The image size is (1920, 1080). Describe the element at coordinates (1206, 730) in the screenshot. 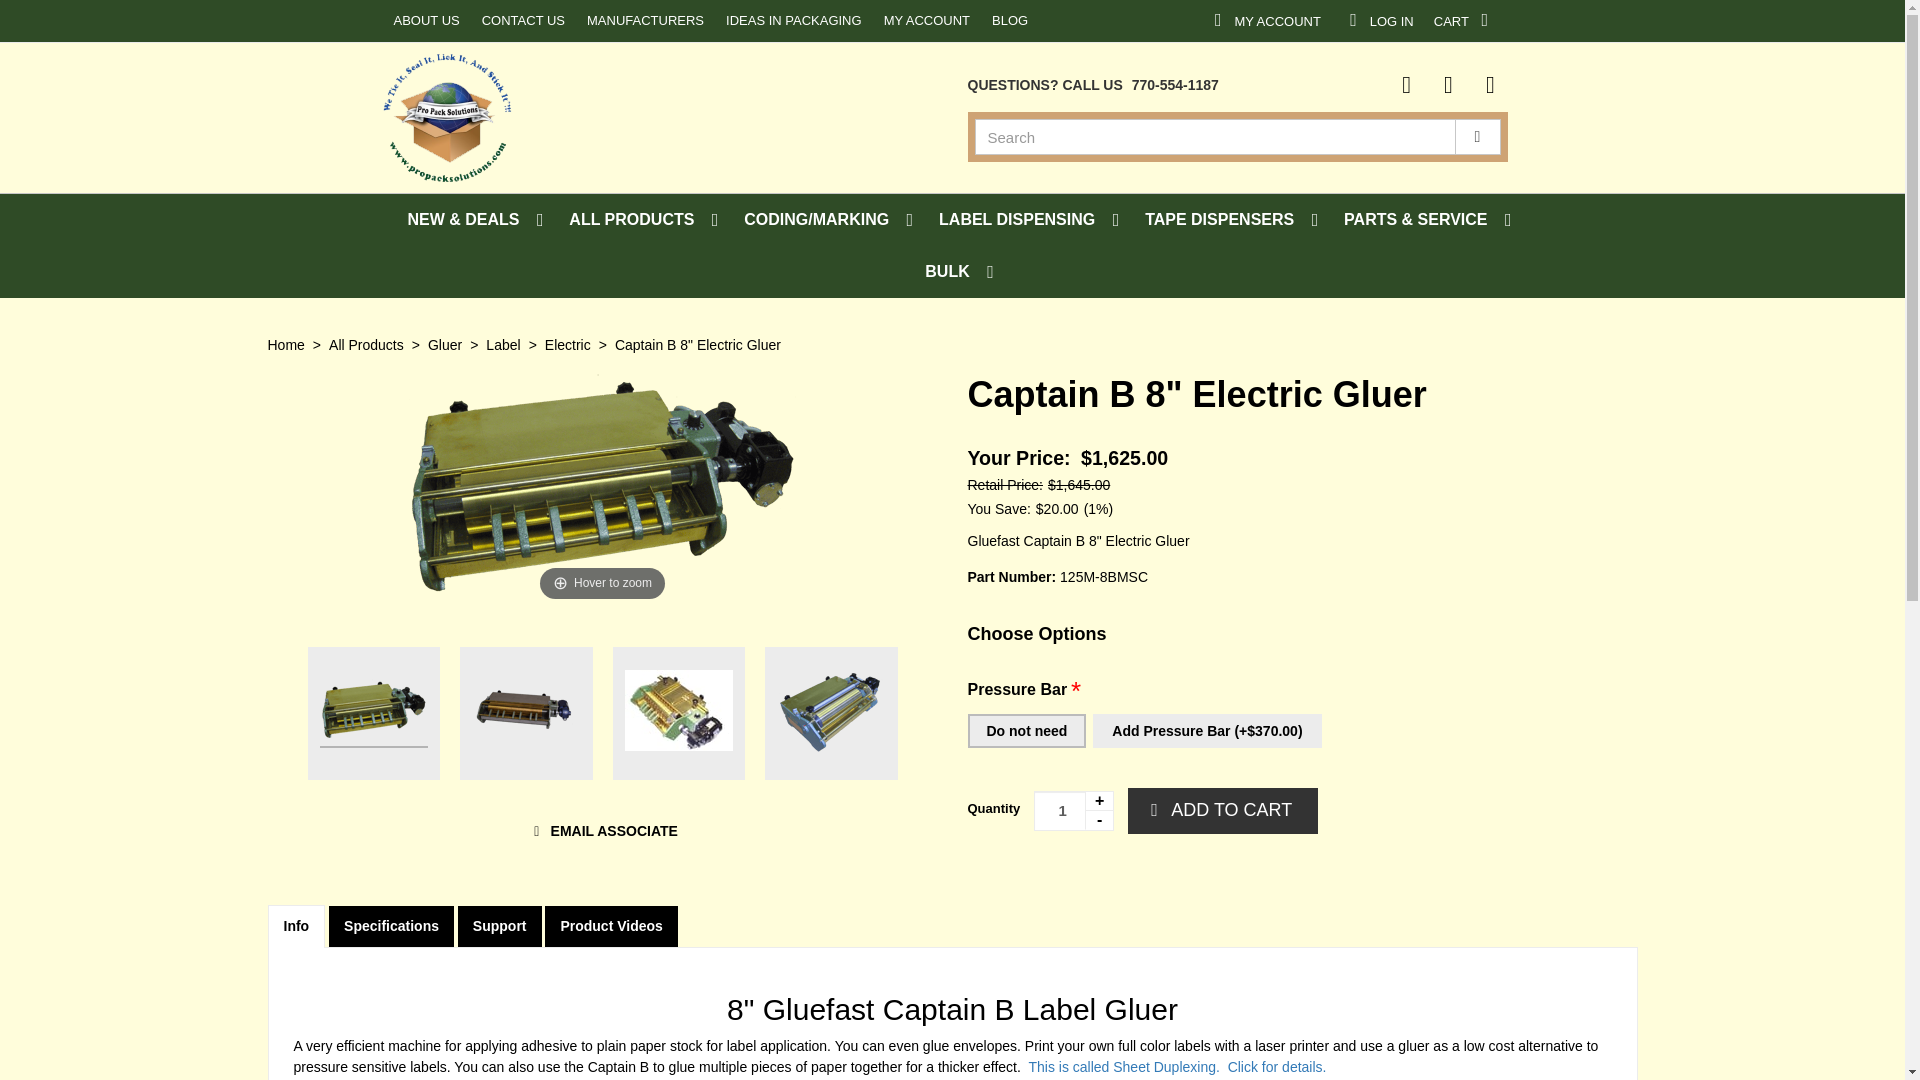

I see `Add Pressure Bar` at that location.